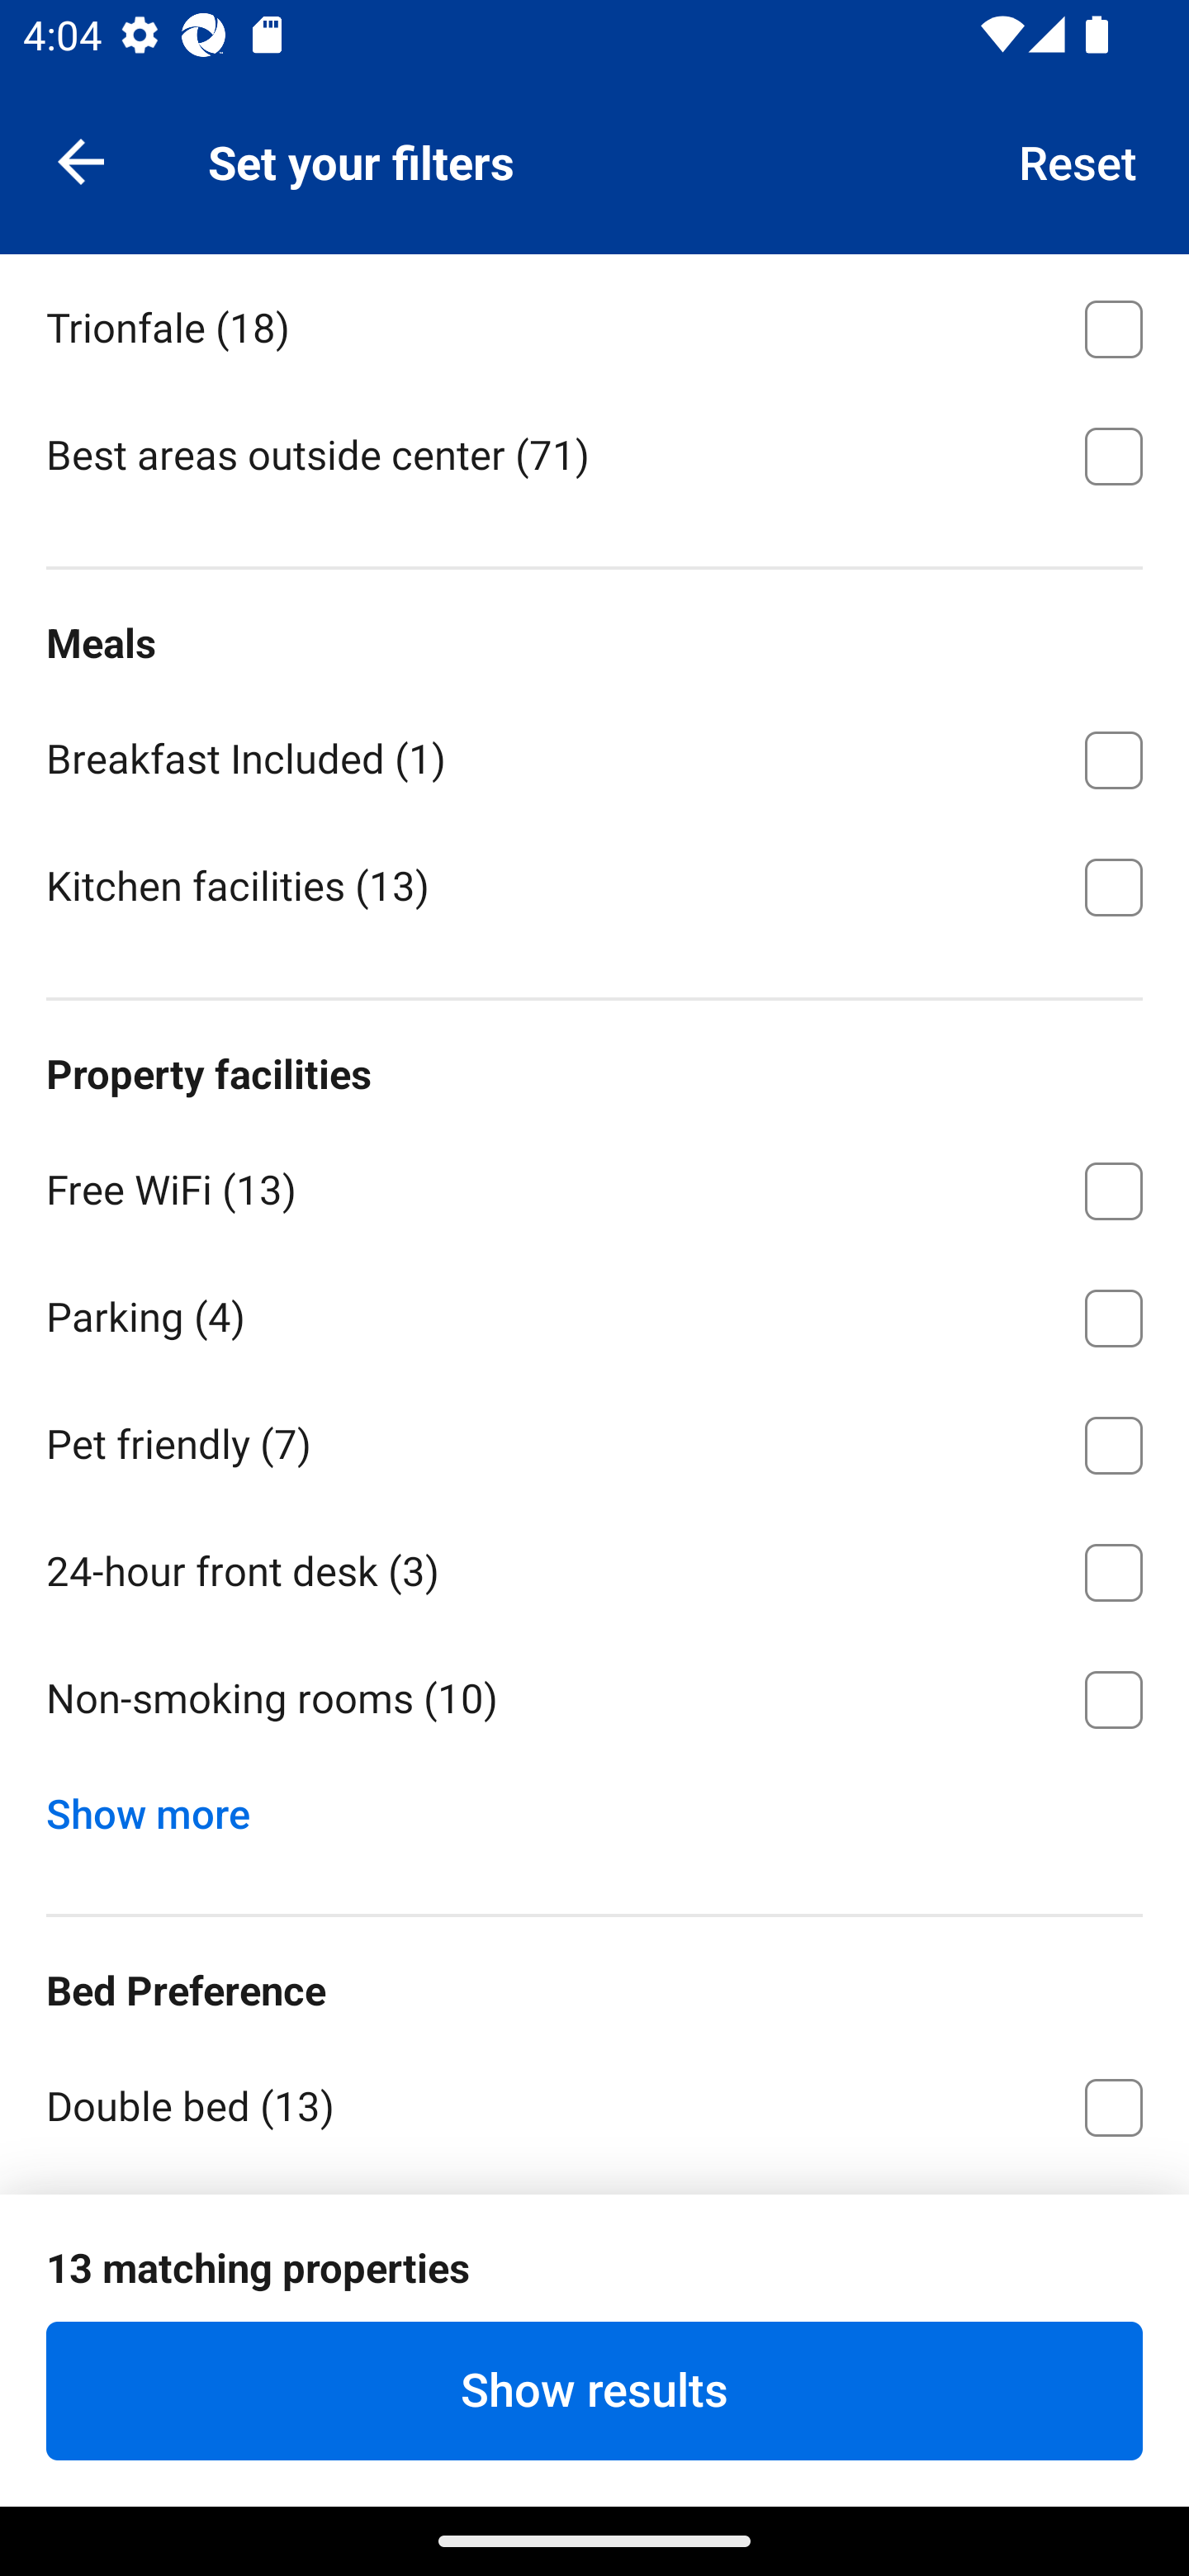 This screenshot has width=1189, height=2576. Describe the element at coordinates (594, 1699) in the screenshot. I see `Non-smoking rooms ⁦(10)` at that location.